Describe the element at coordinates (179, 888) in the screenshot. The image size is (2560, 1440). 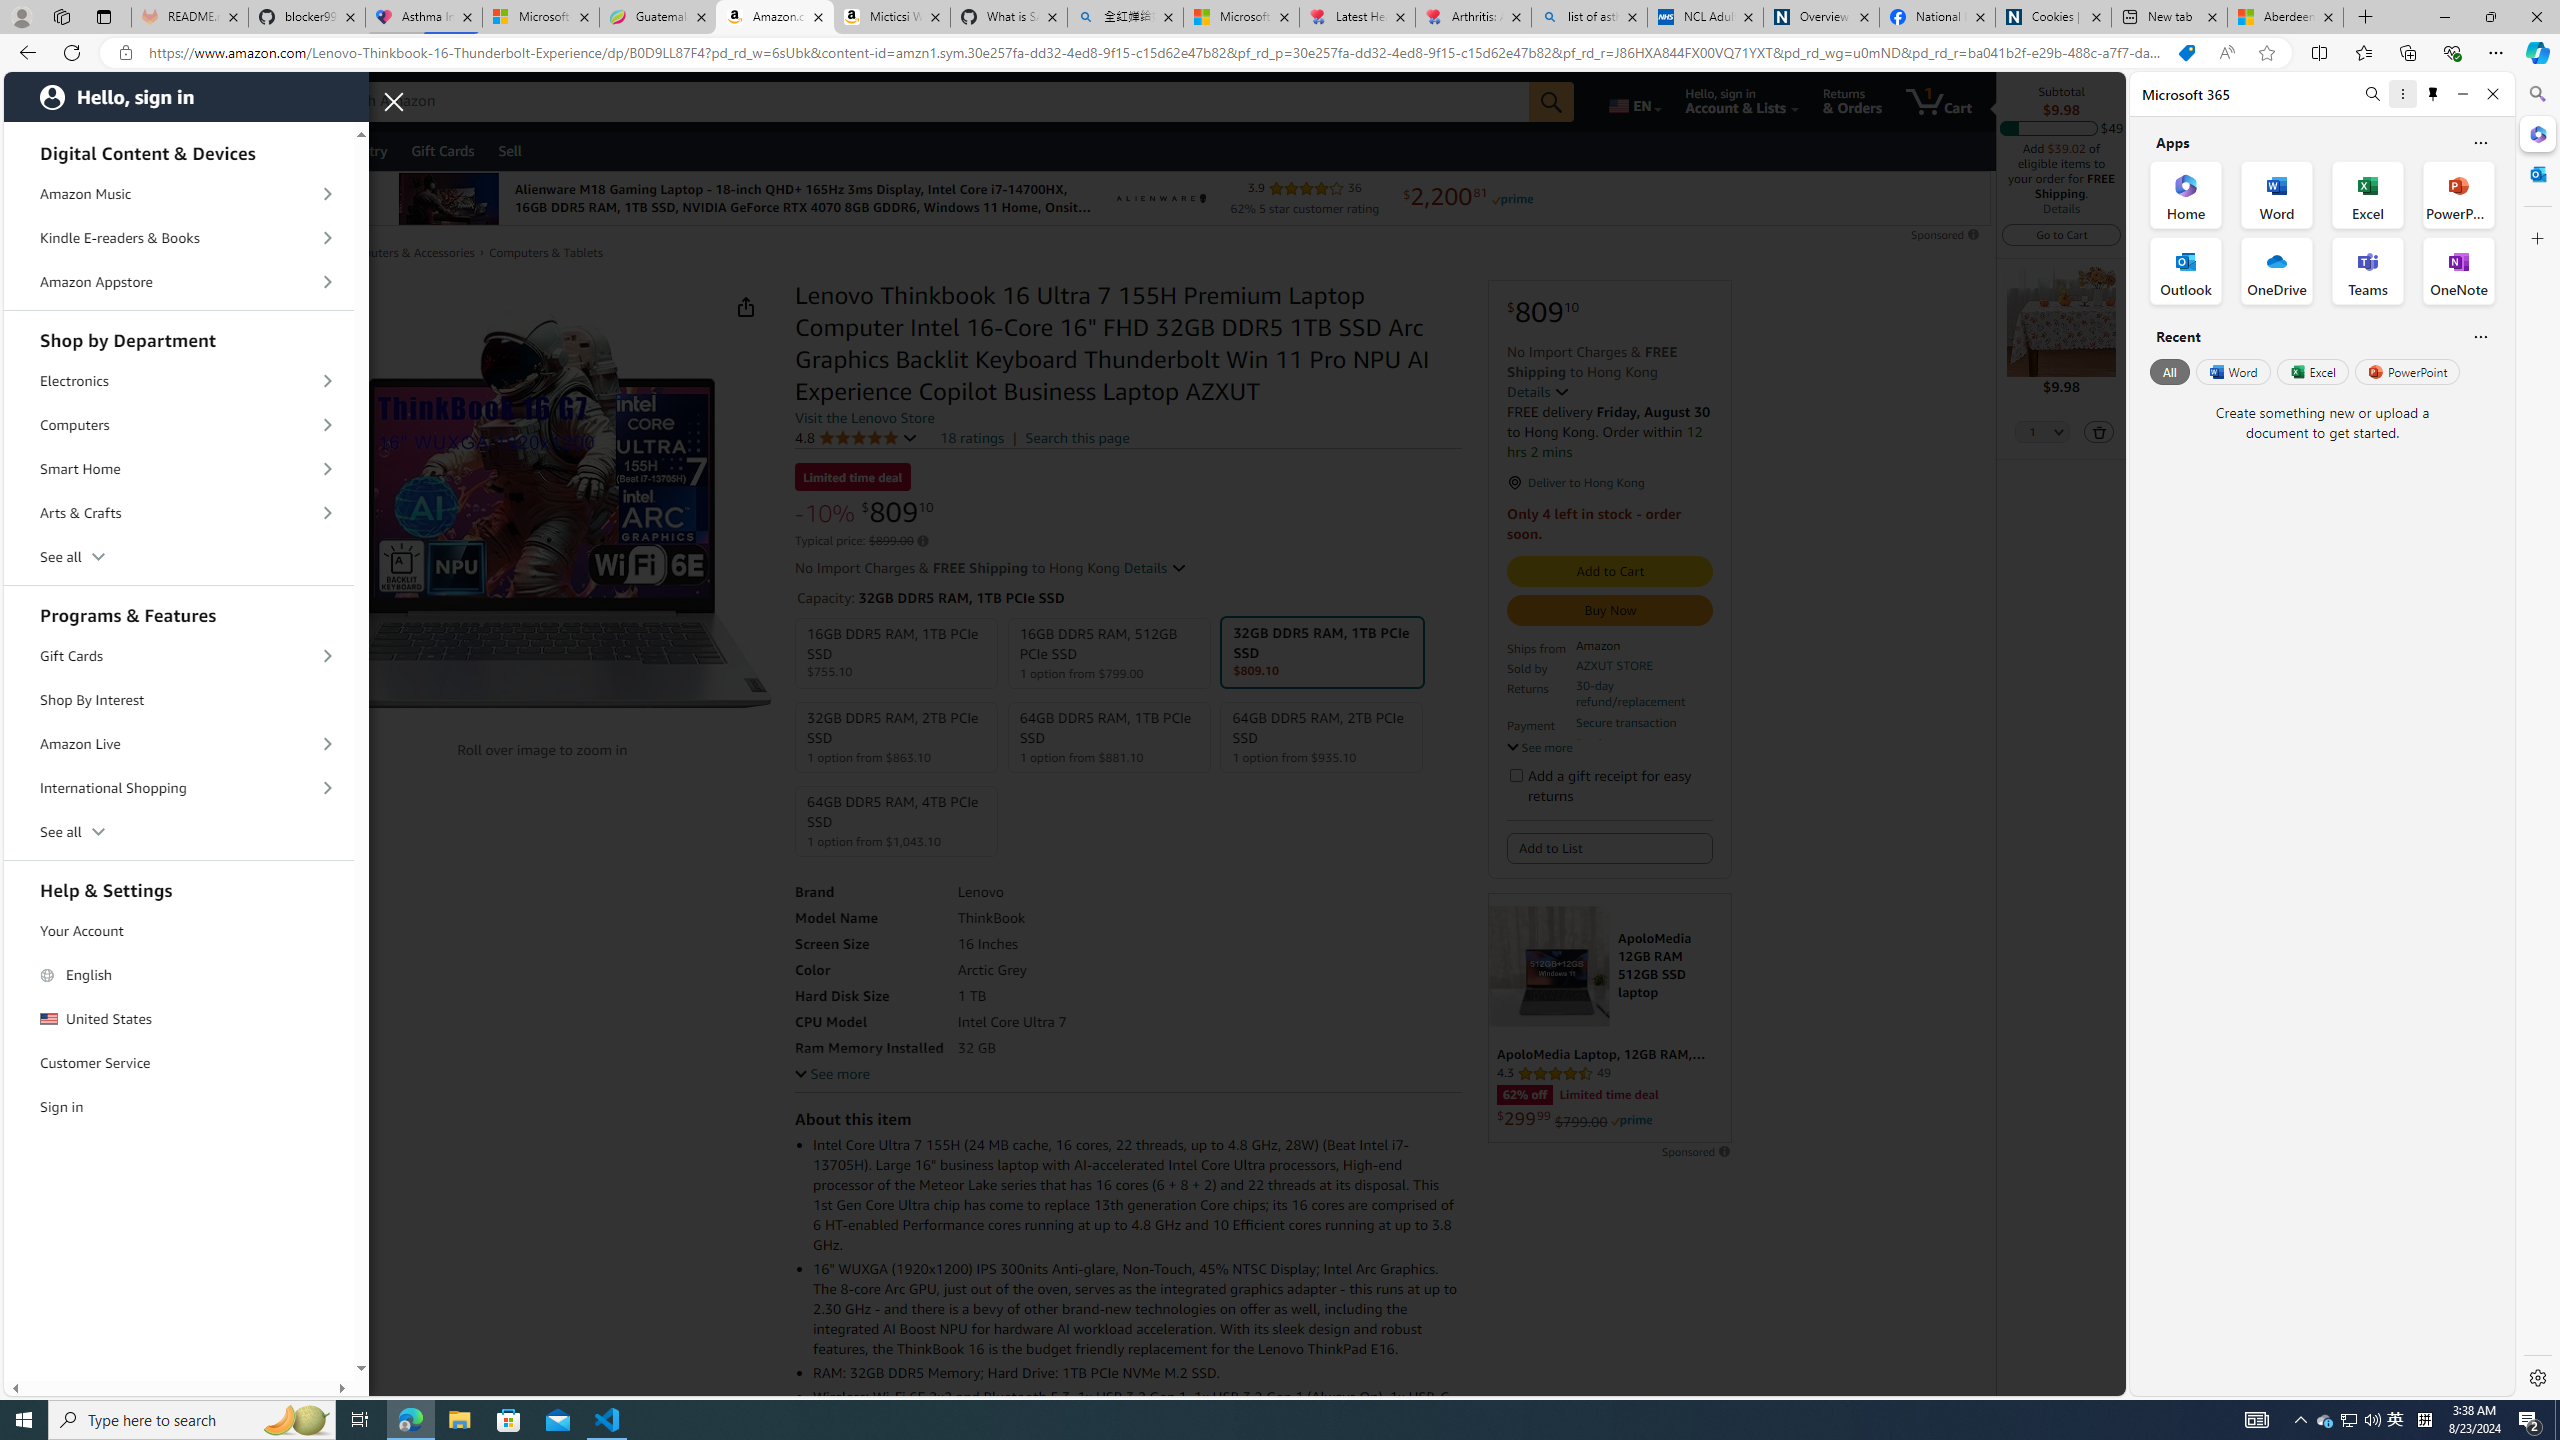
I see `Help & Settings` at that location.